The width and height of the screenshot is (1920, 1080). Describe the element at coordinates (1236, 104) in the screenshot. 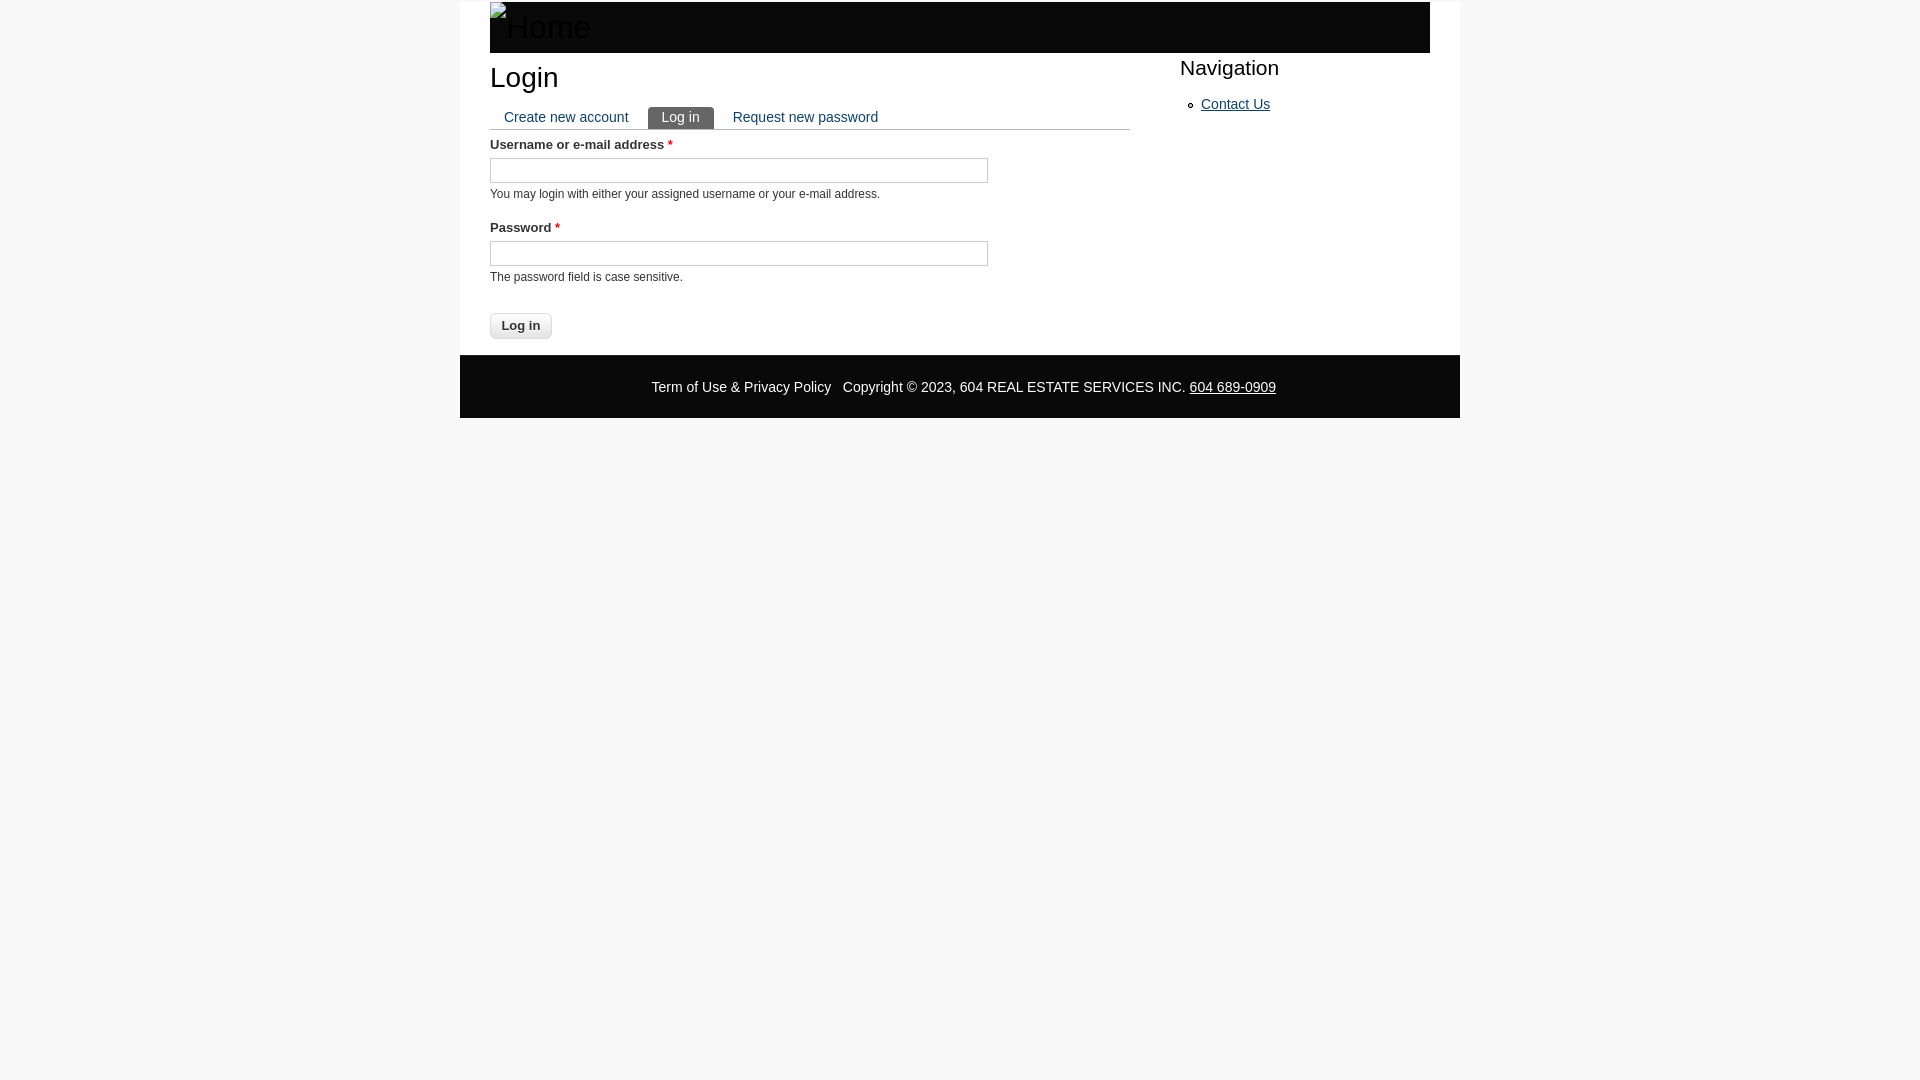

I see `Contact Us` at that location.